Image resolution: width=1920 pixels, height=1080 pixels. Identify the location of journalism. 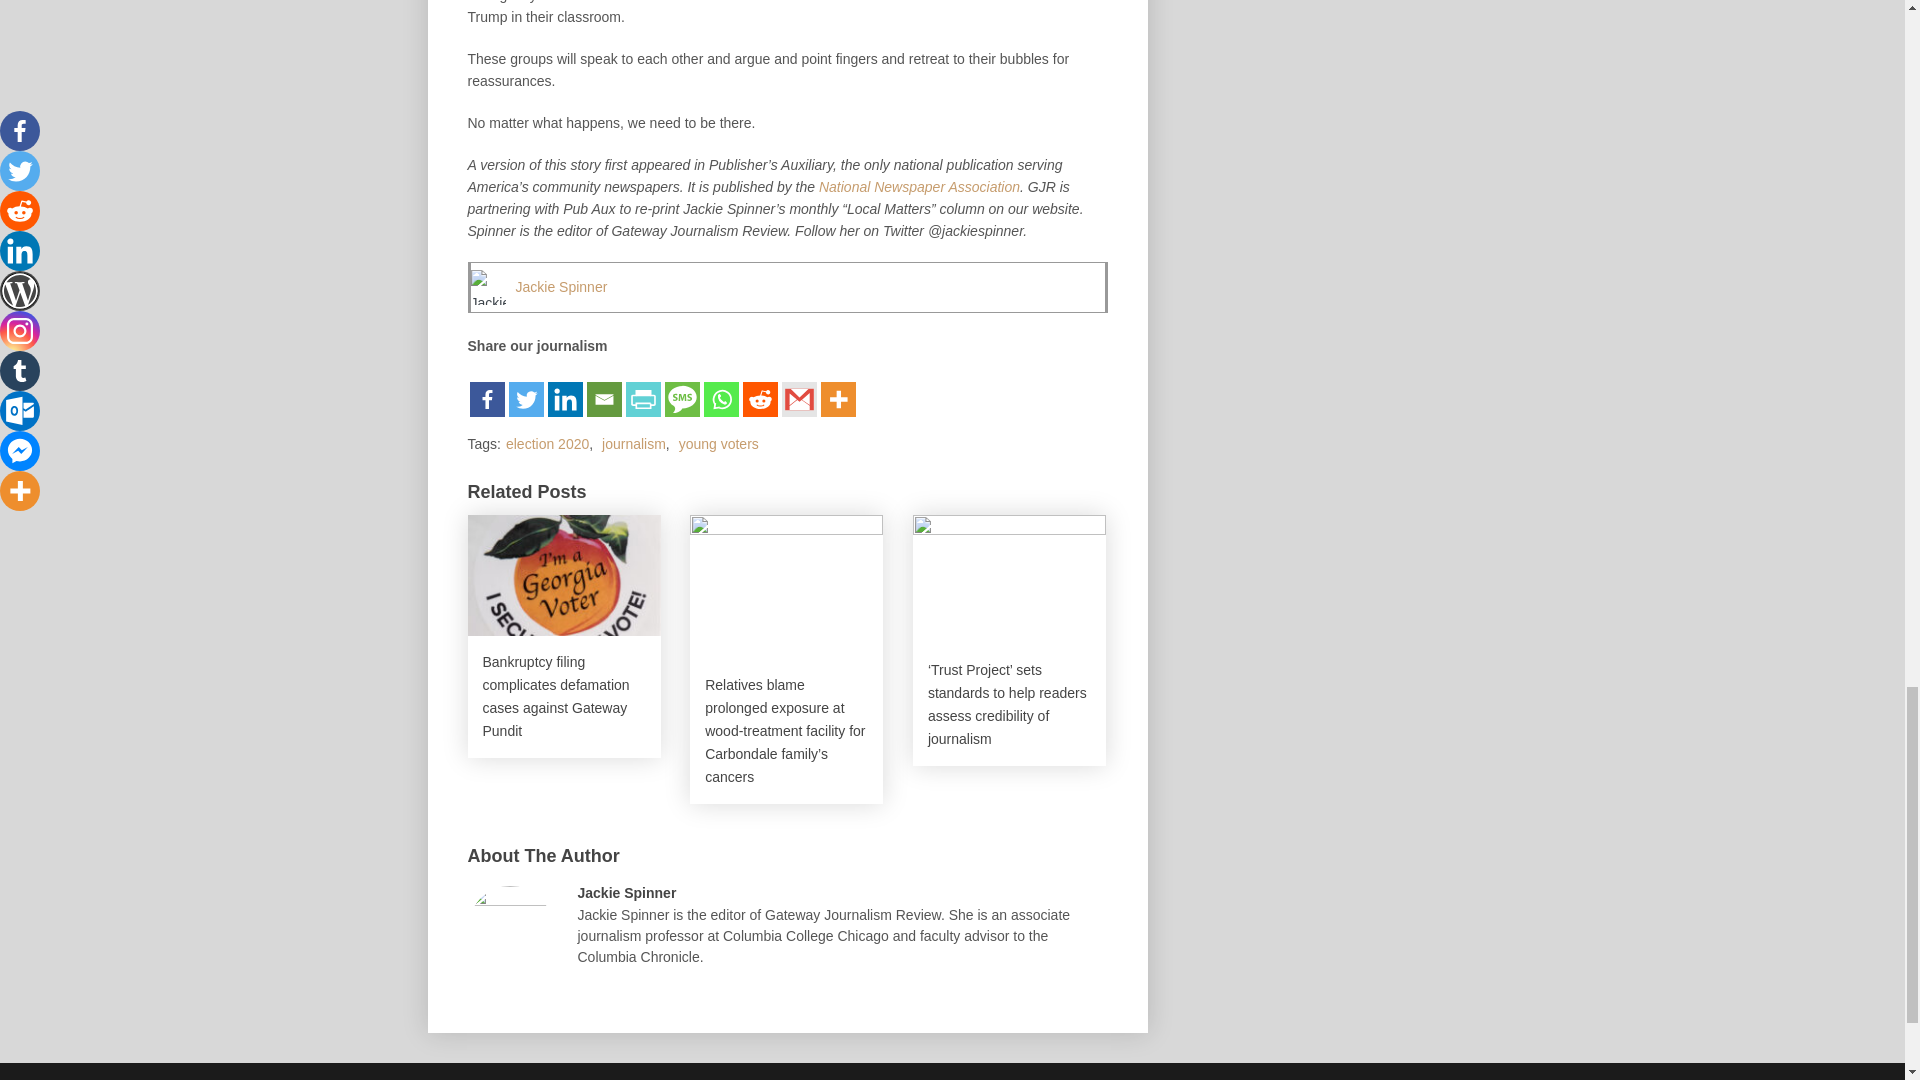
(634, 444).